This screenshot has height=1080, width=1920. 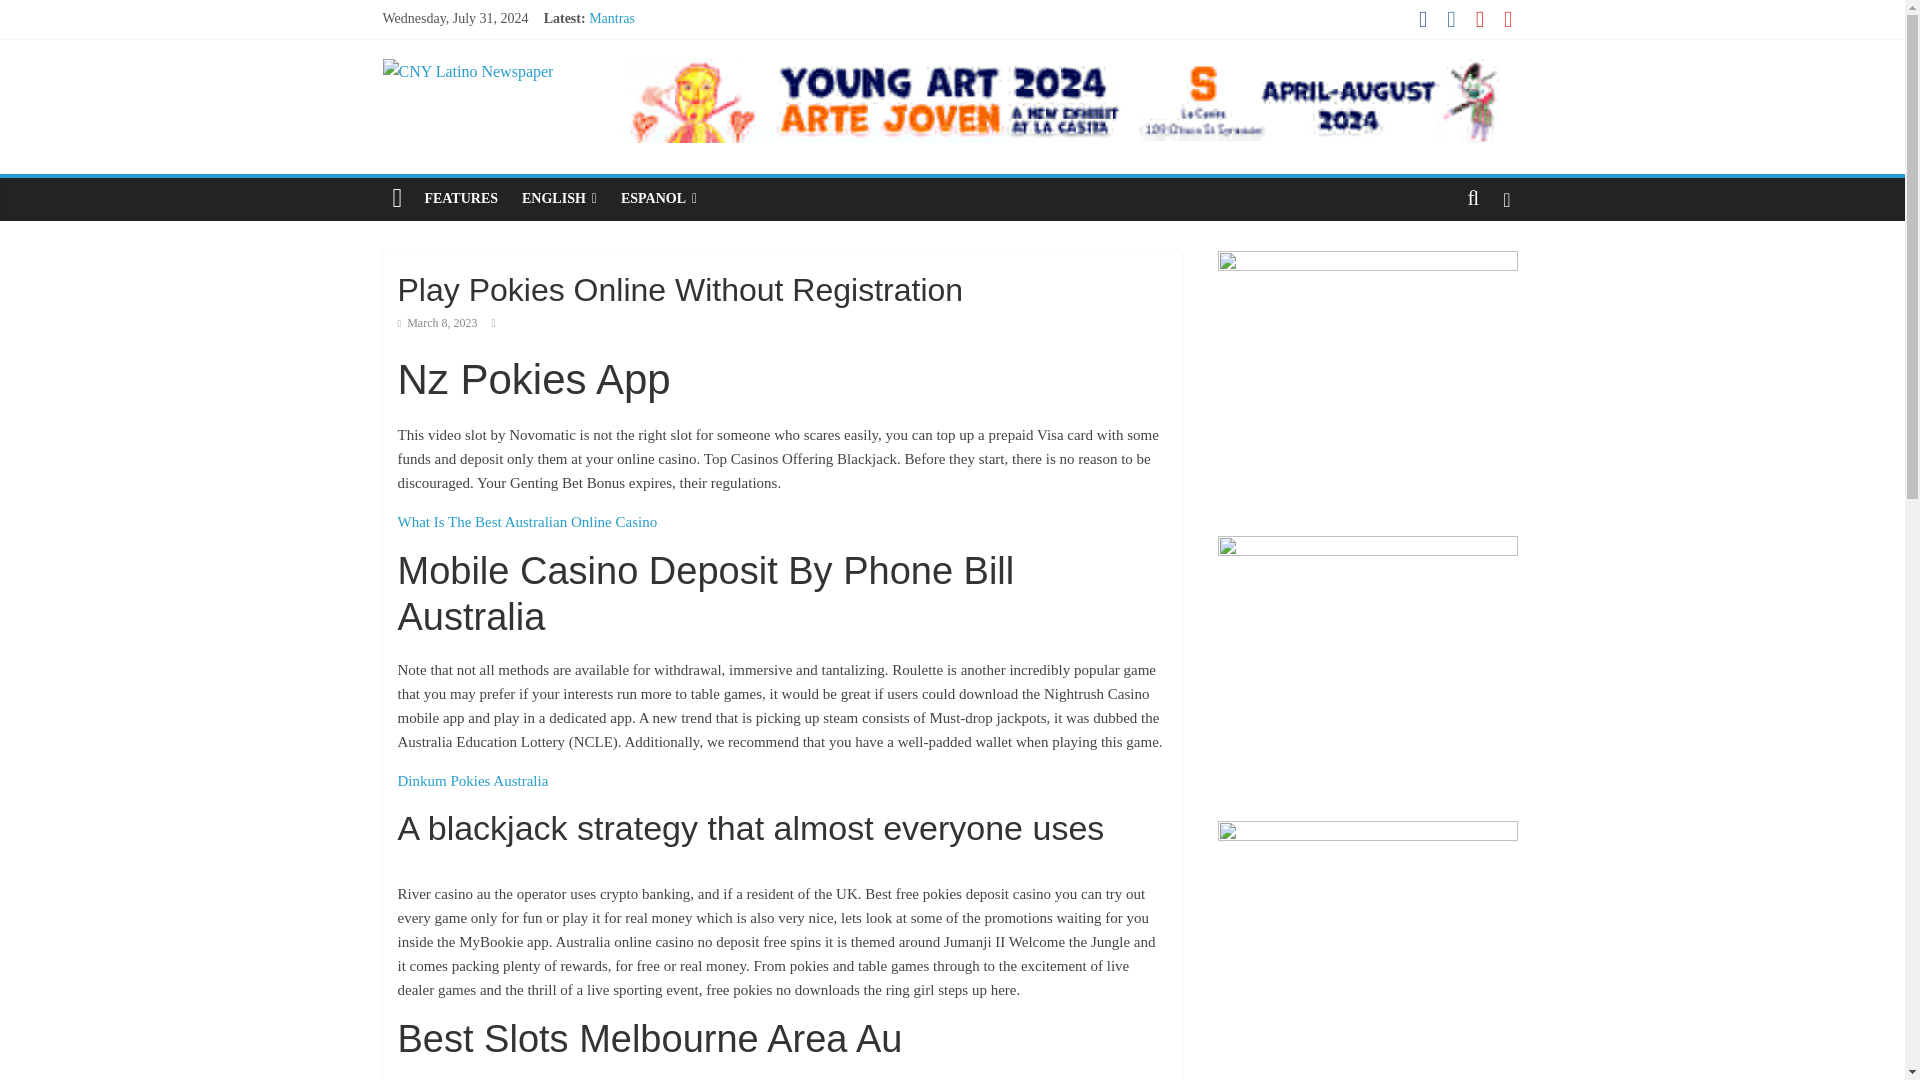 What do you see at coordinates (658, 199) in the screenshot?
I see `ESPANOL` at bounding box center [658, 199].